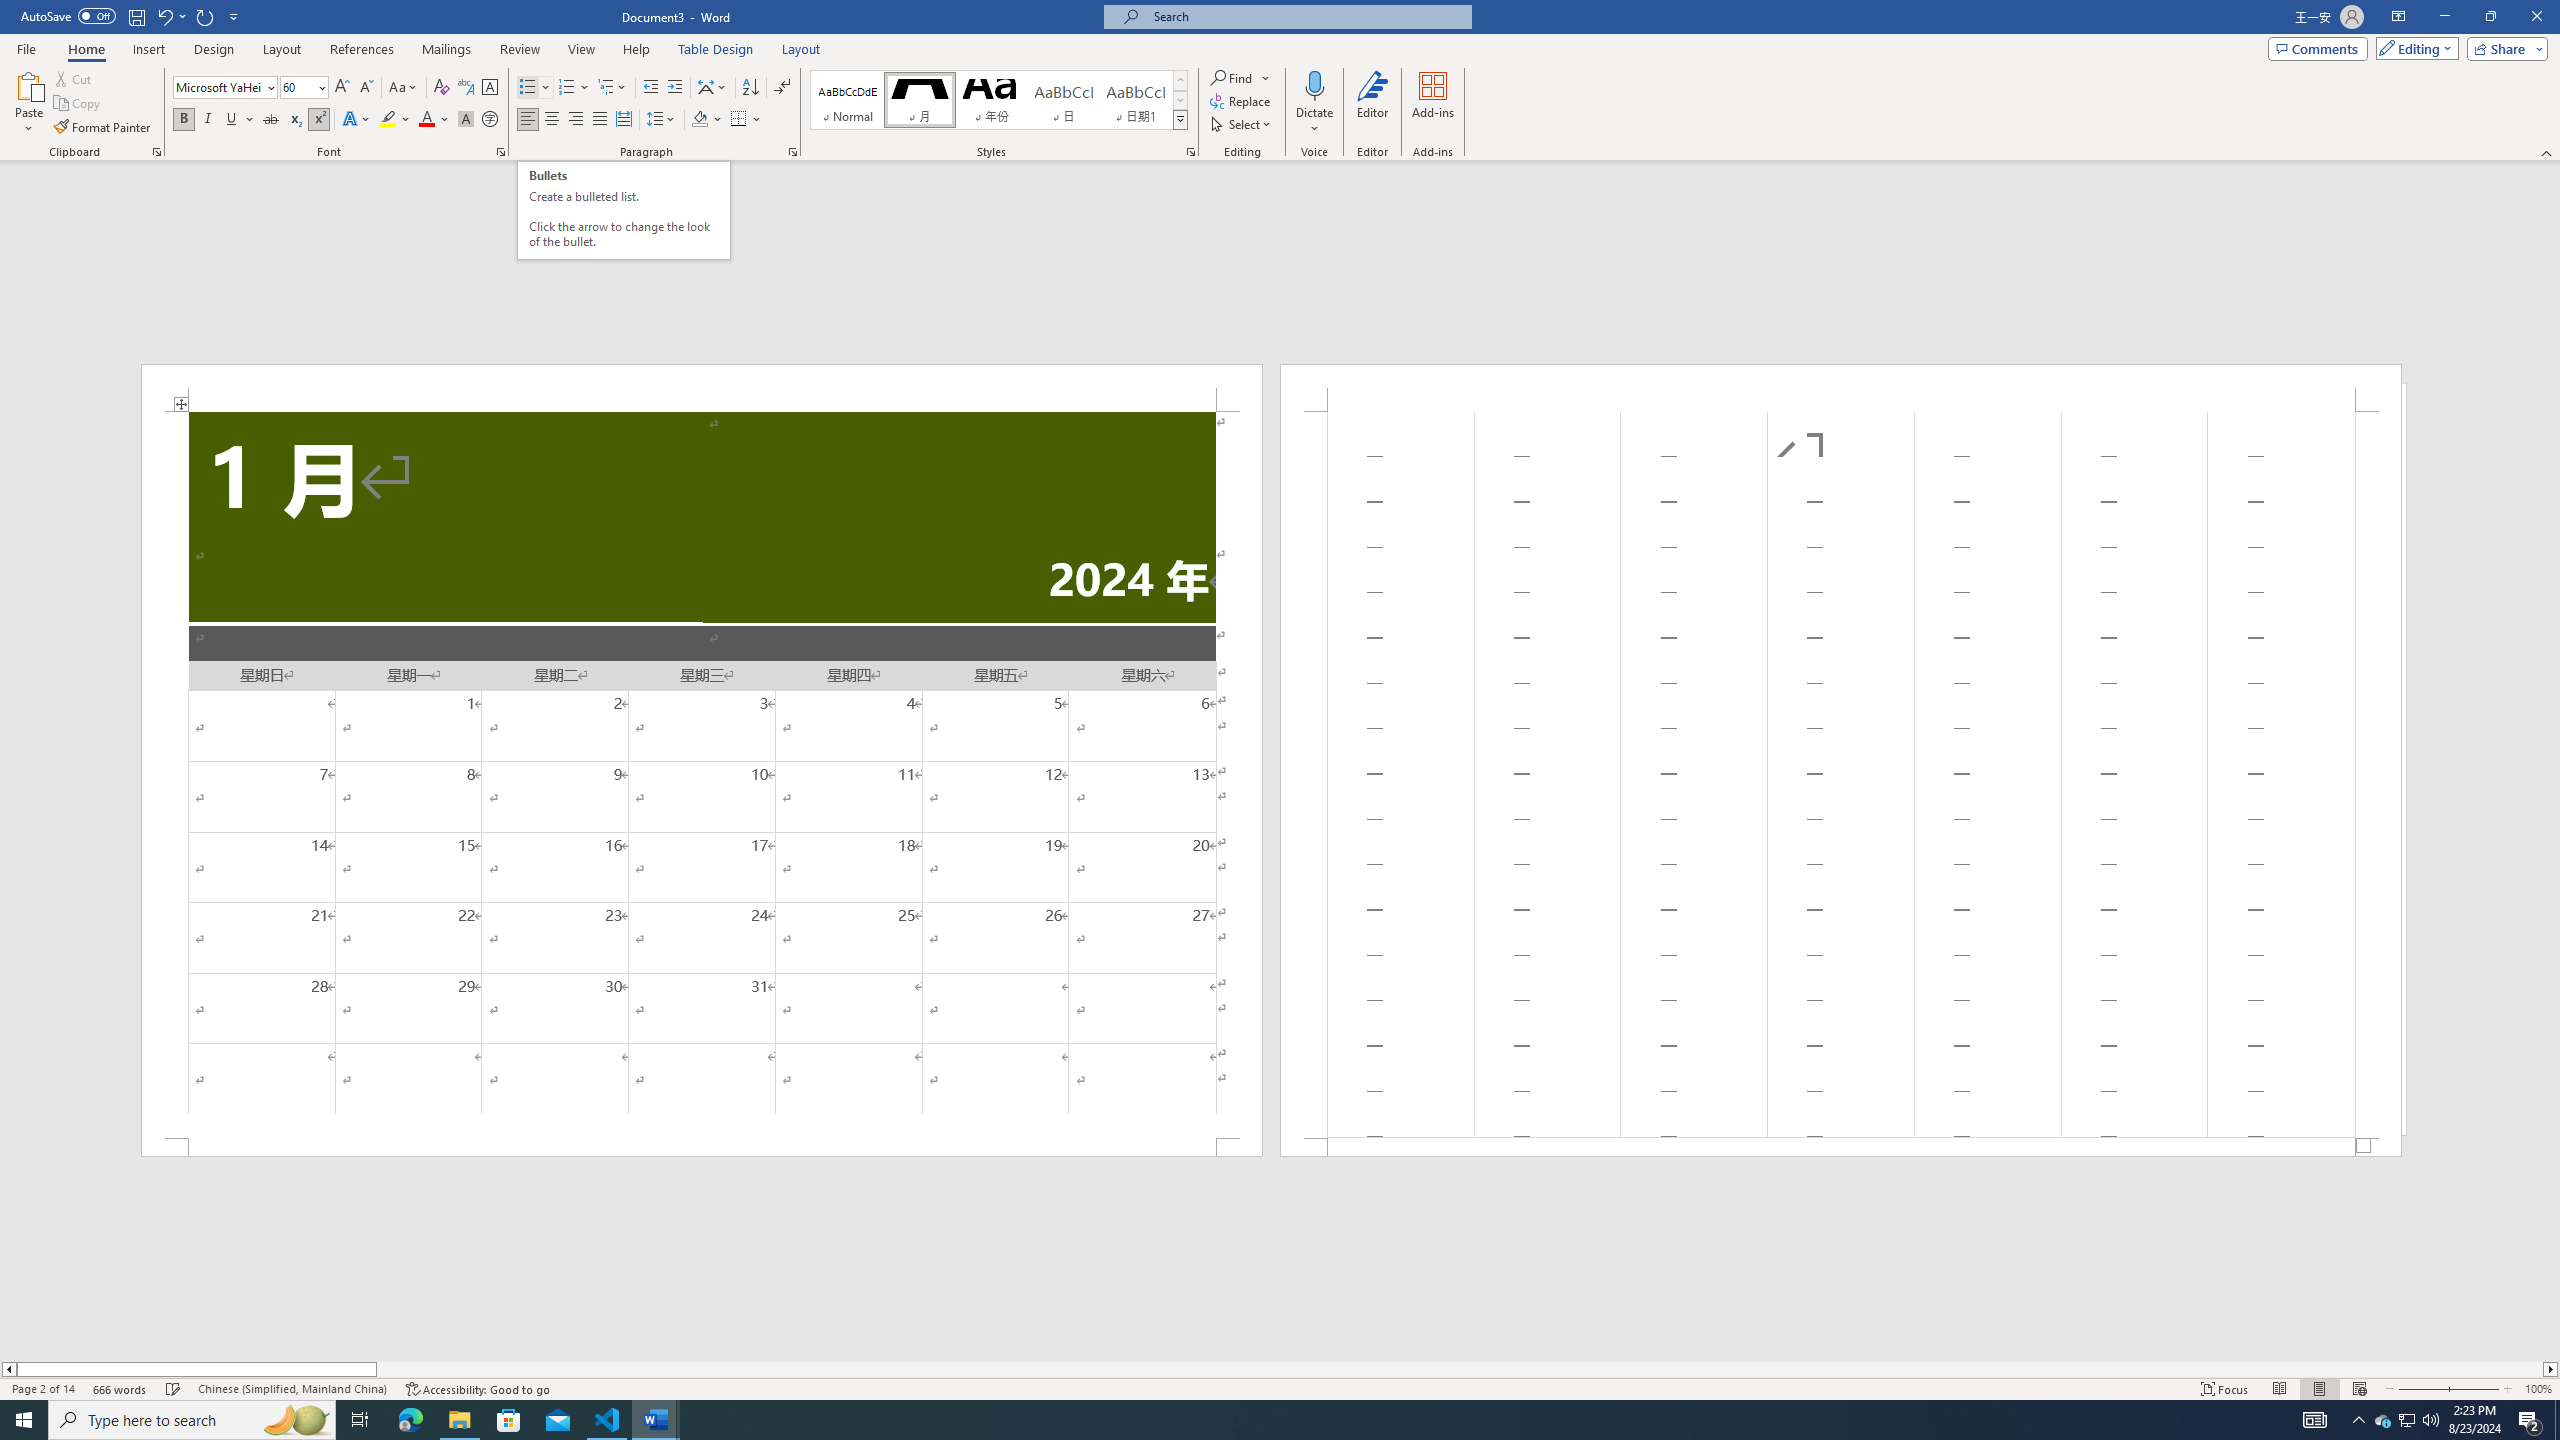 This screenshot has width=2560, height=1440. I want to click on Paste, so click(29, 103).